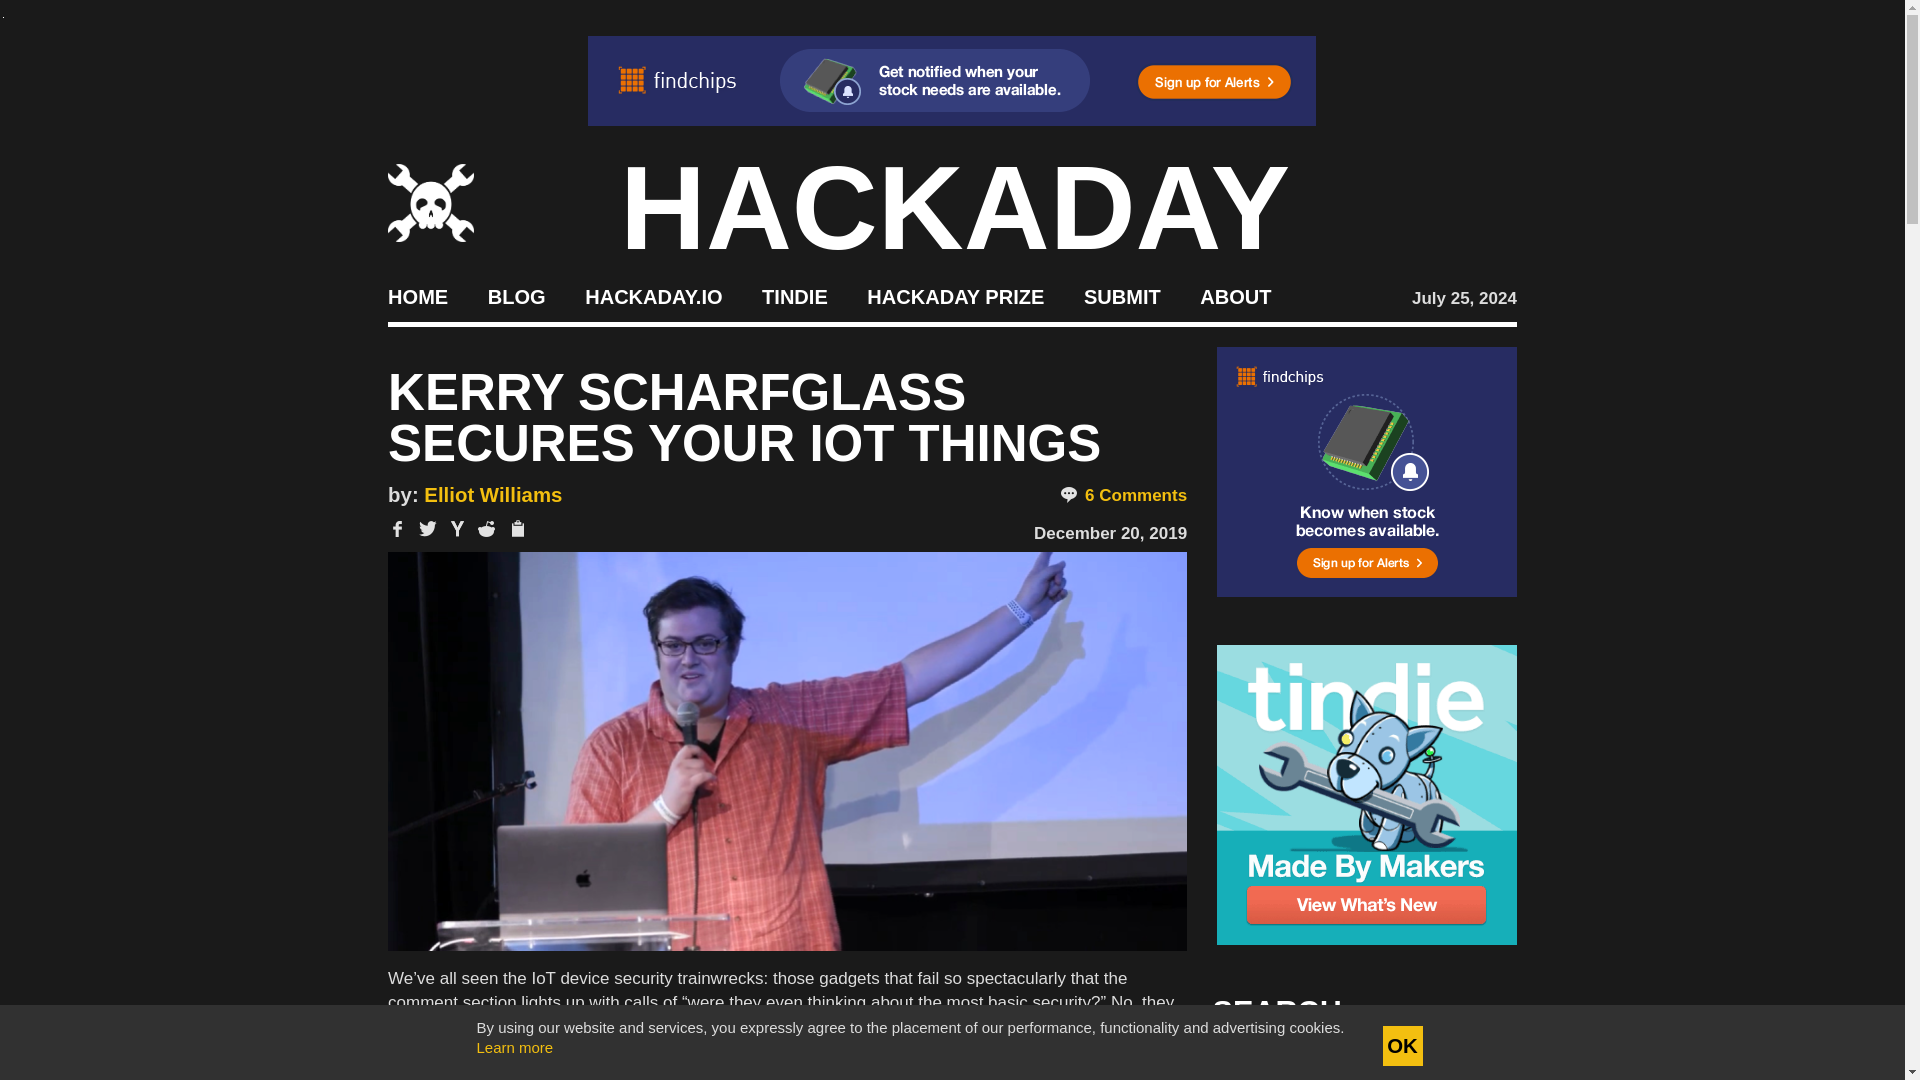  What do you see at coordinates (1122, 296) in the screenshot?
I see `SUBMIT` at bounding box center [1122, 296].